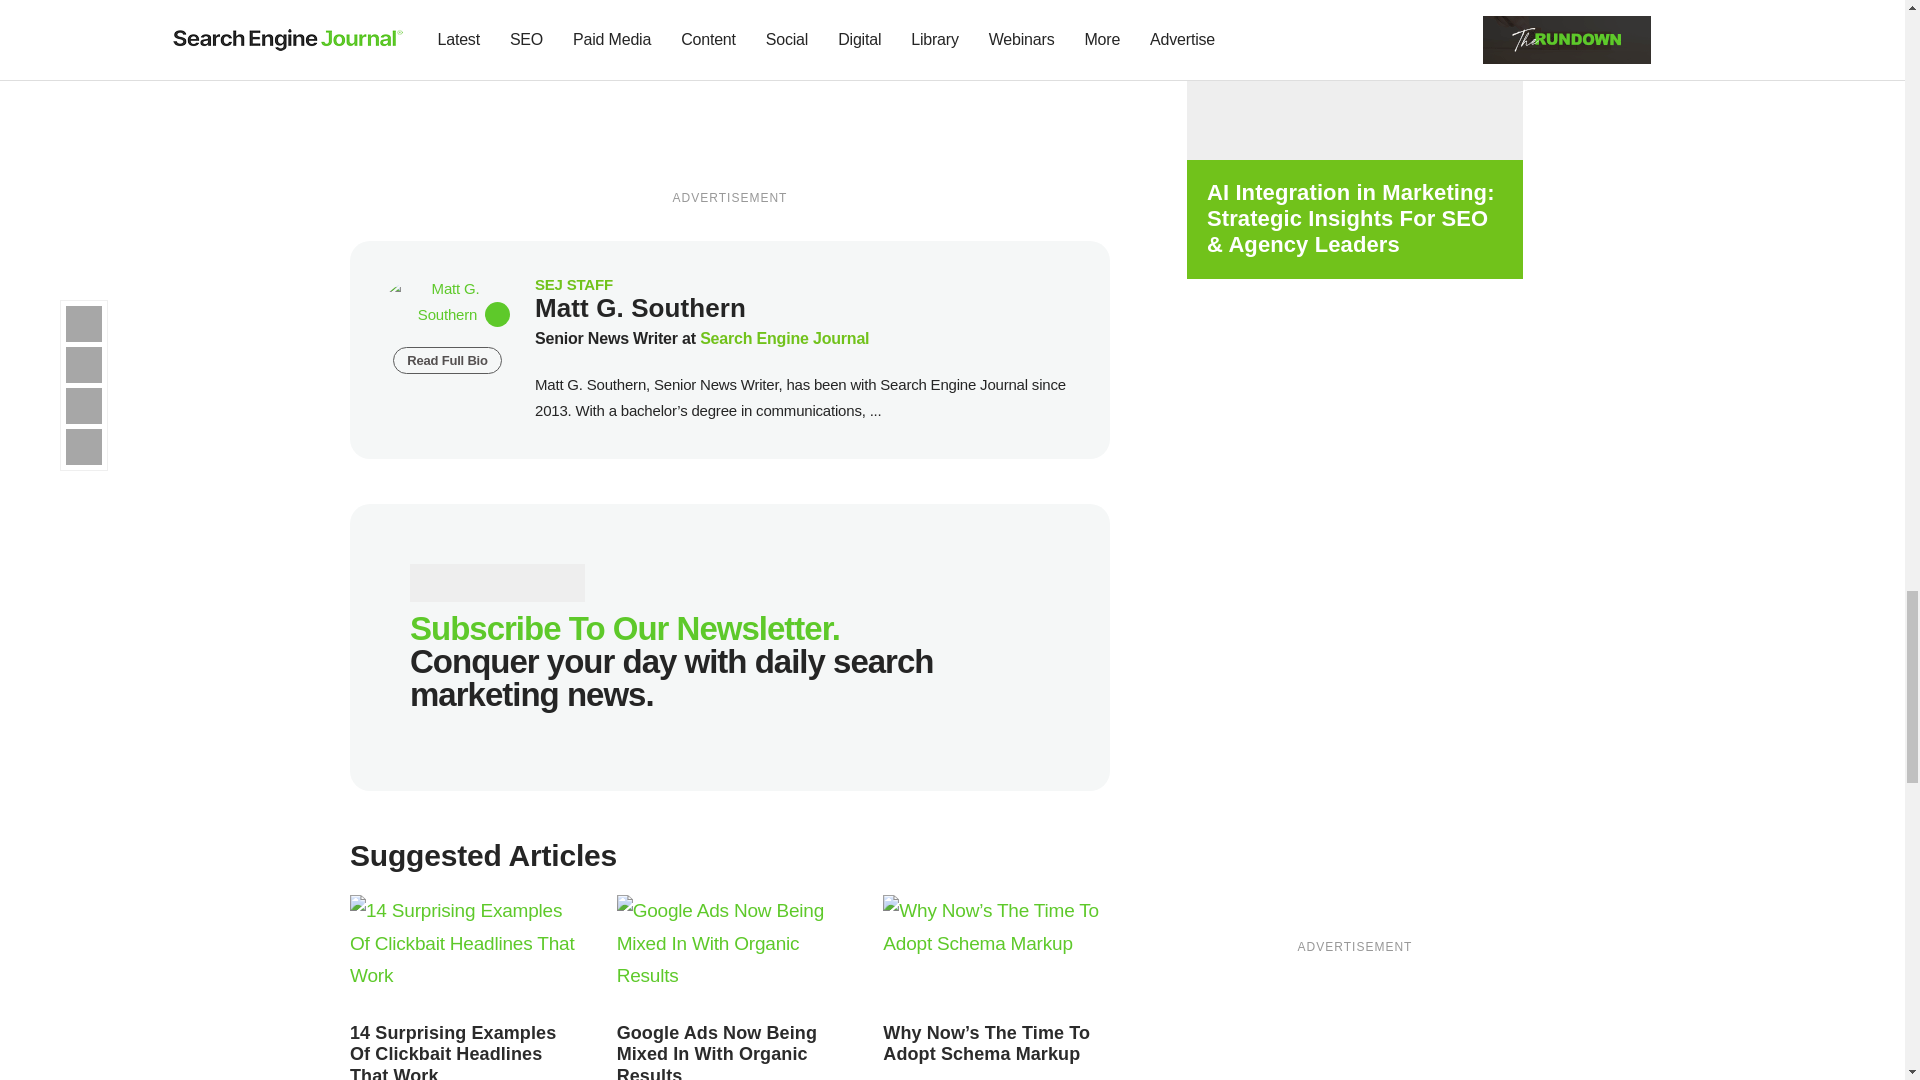 The width and height of the screenshot is (1920, 1080). What do you see at coordinates (716, 1051) in the screenshot?
I see `Read the Article` at bounding box center [716, 1051].